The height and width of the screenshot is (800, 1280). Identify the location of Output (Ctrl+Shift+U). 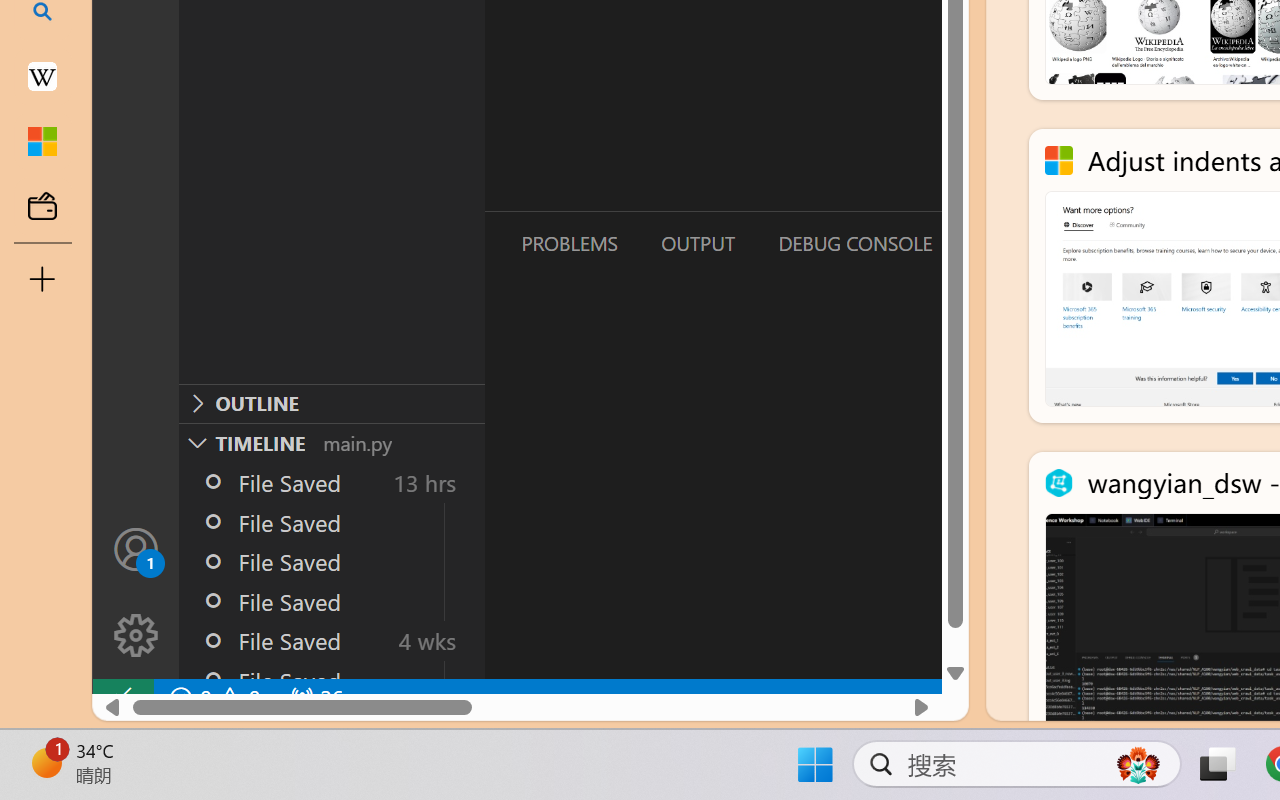
(696, 243).